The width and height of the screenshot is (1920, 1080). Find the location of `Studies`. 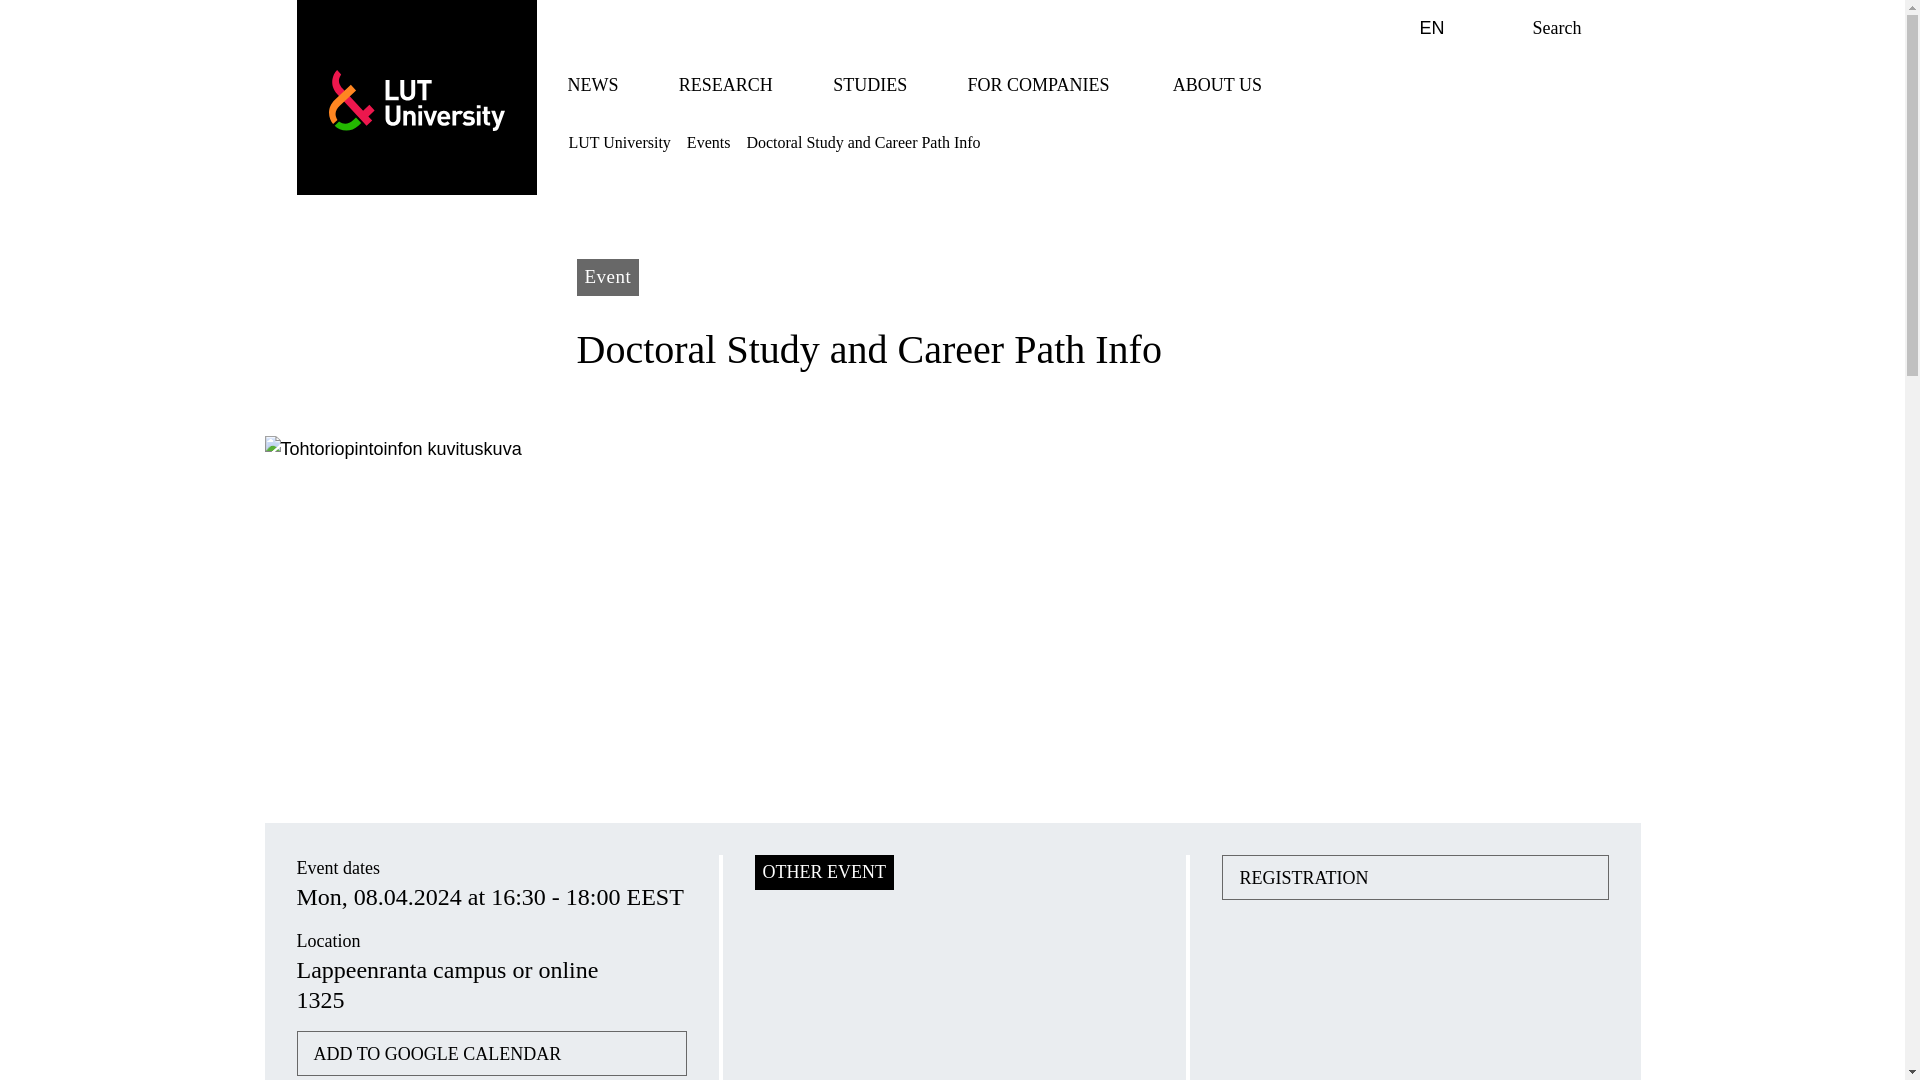

Studies is located at coordinates (416, 100).